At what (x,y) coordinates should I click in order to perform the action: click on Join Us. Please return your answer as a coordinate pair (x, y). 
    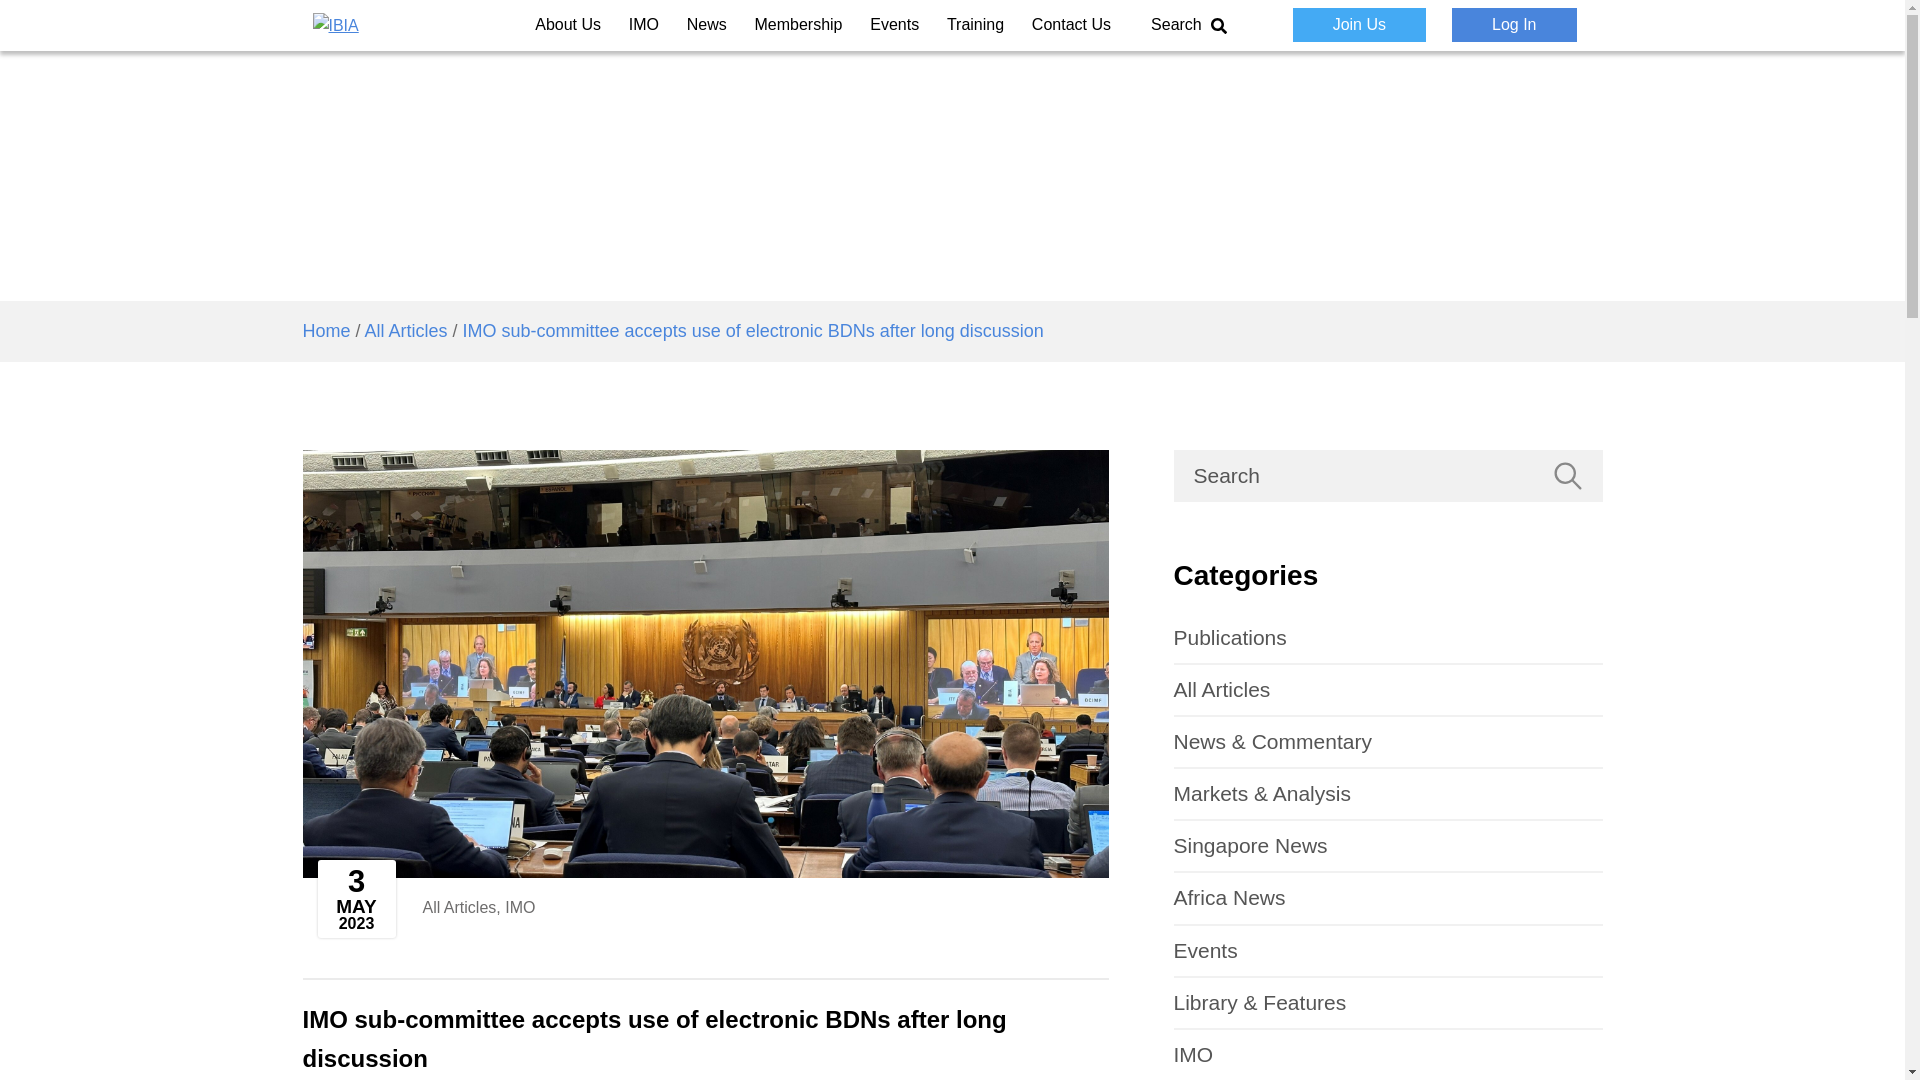
    Looking at the image, I should click on (1359, 24).